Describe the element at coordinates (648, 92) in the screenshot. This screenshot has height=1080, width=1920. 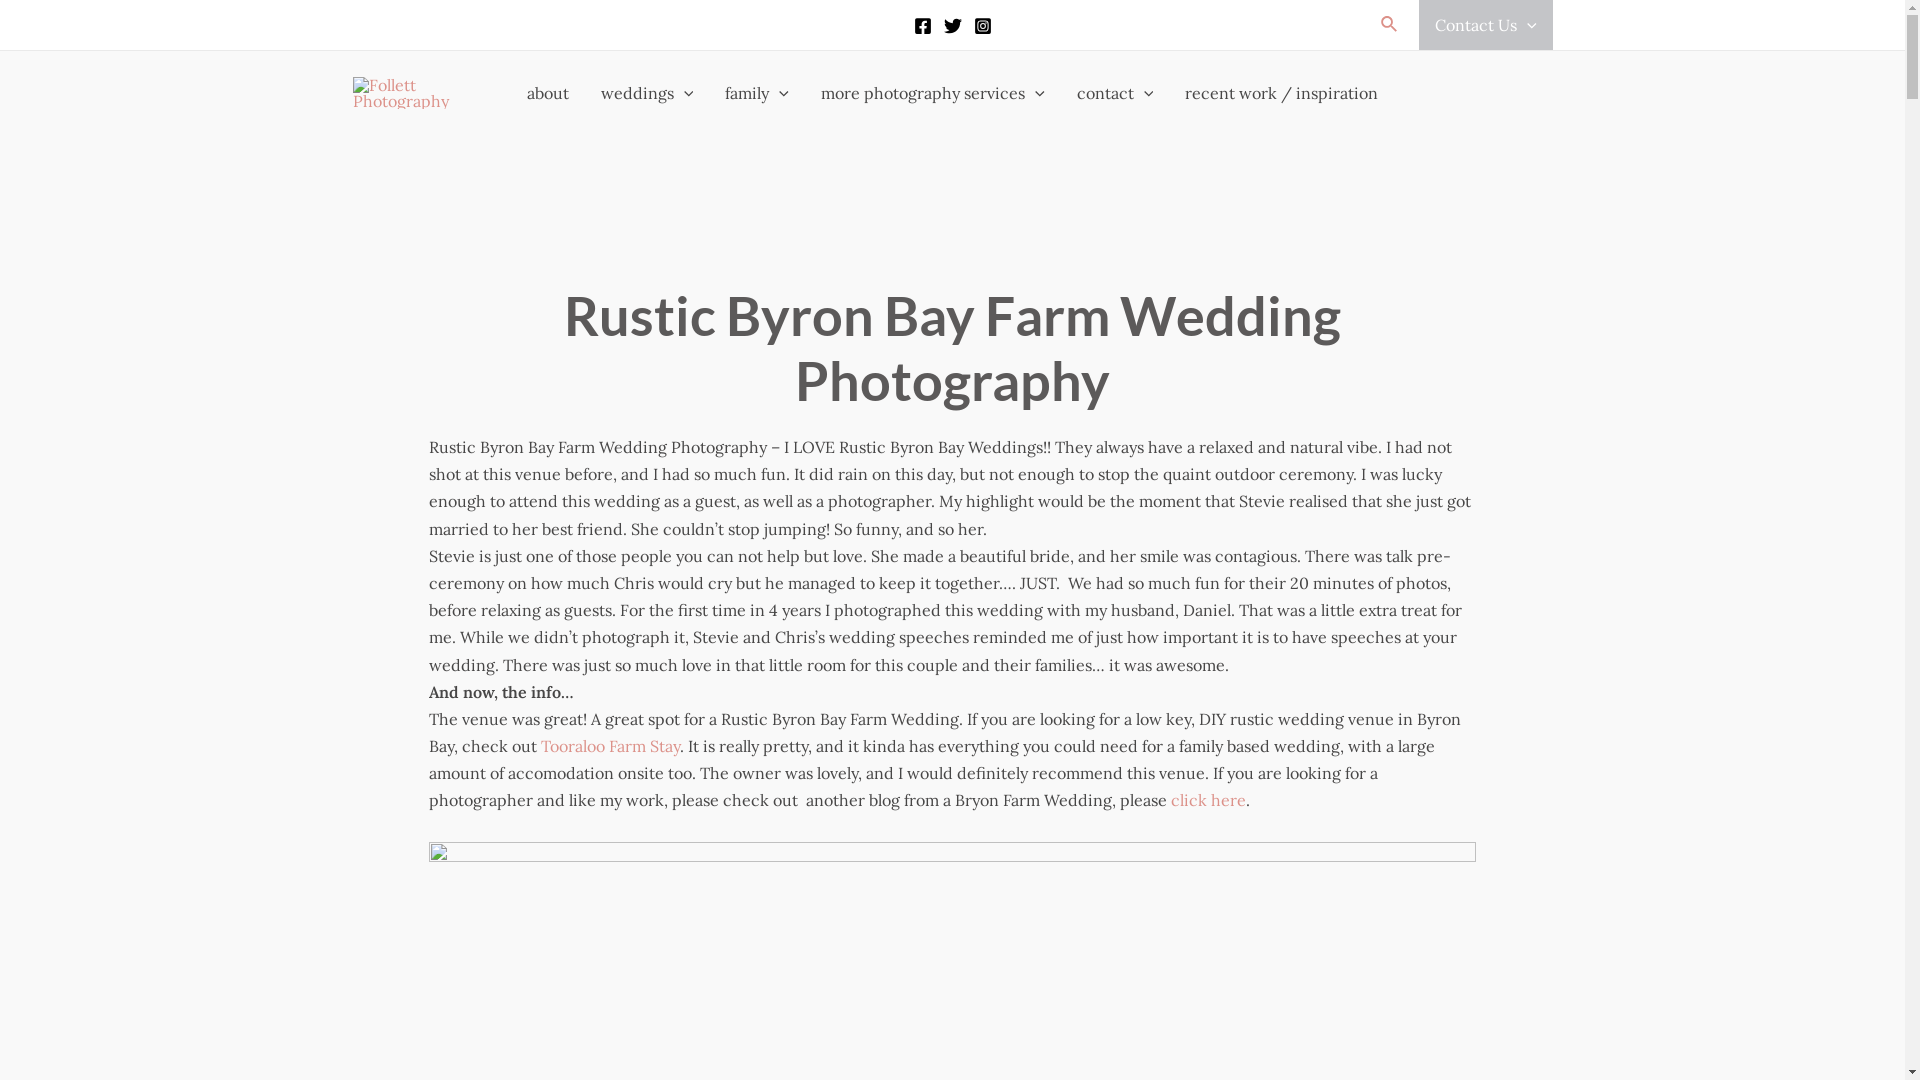
I see `weddings` at that location.